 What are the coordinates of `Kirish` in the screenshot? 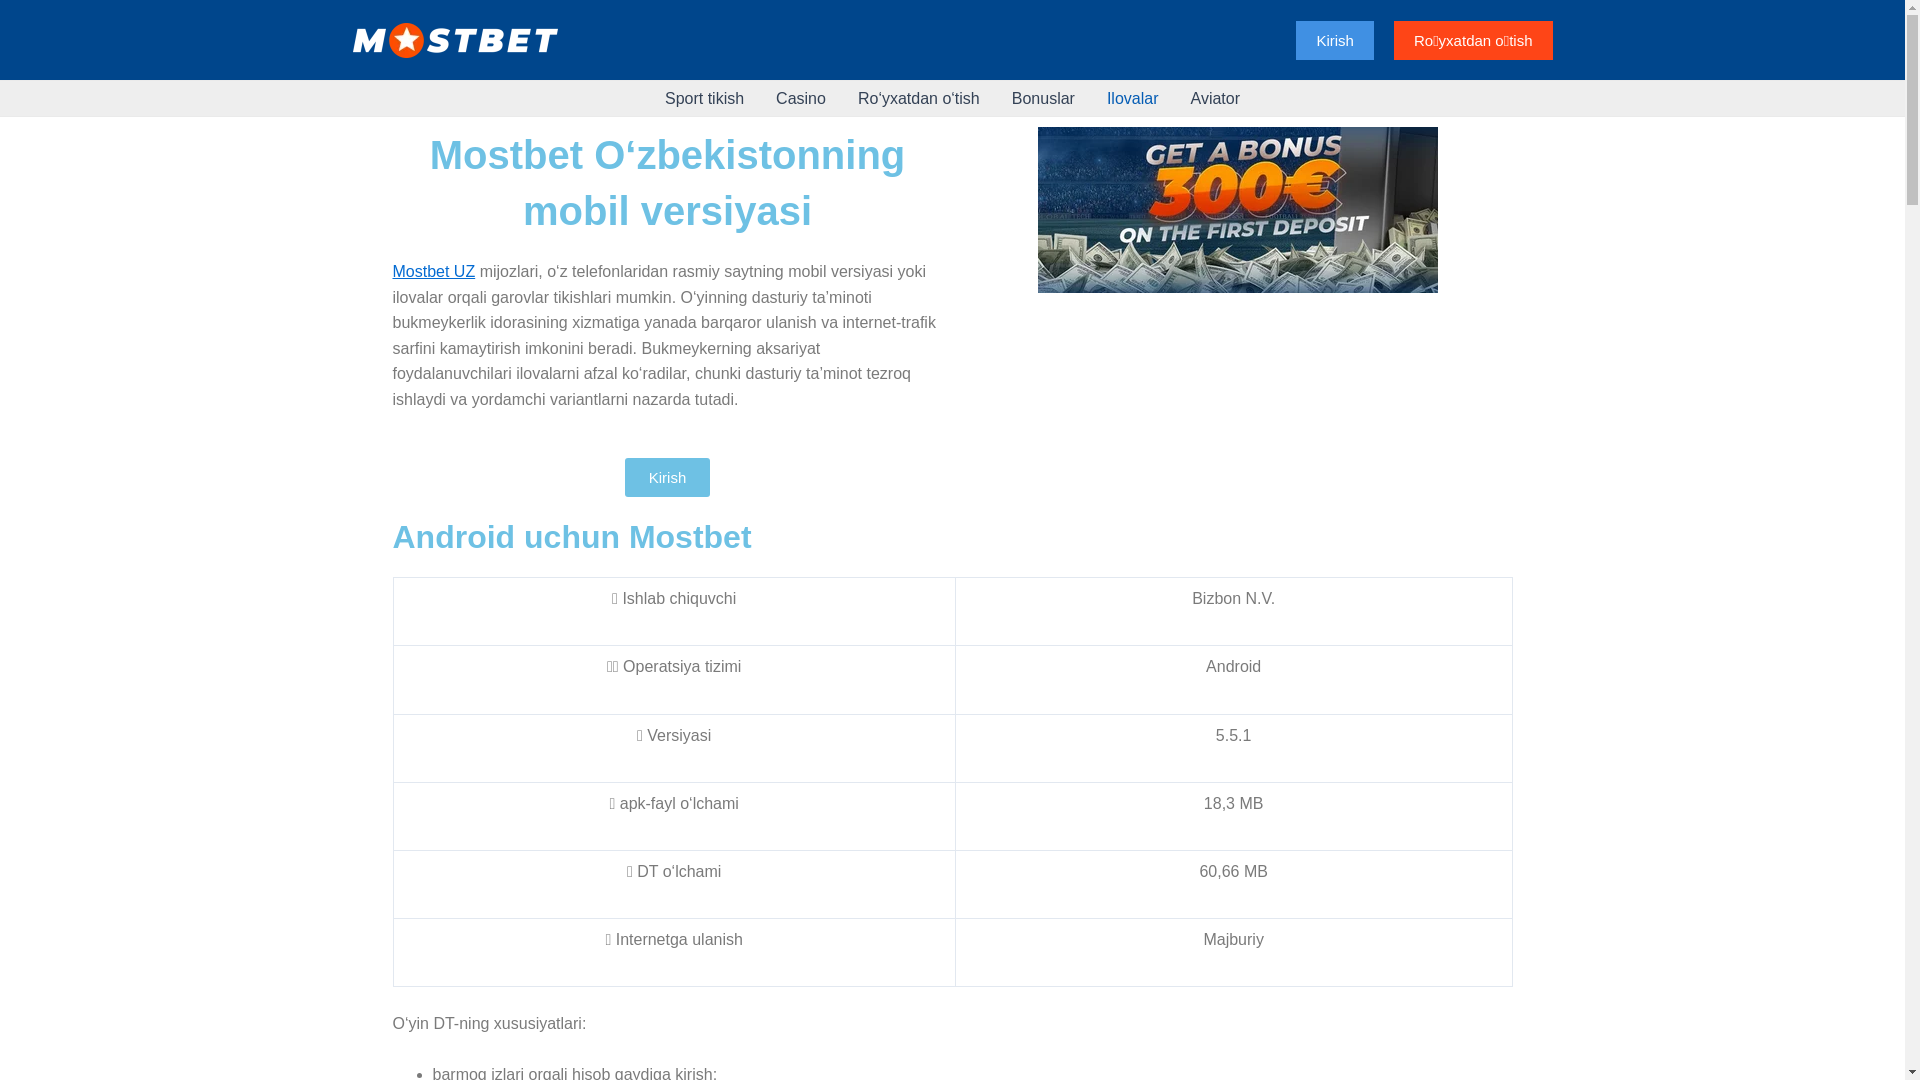 It's located at (668, 478).